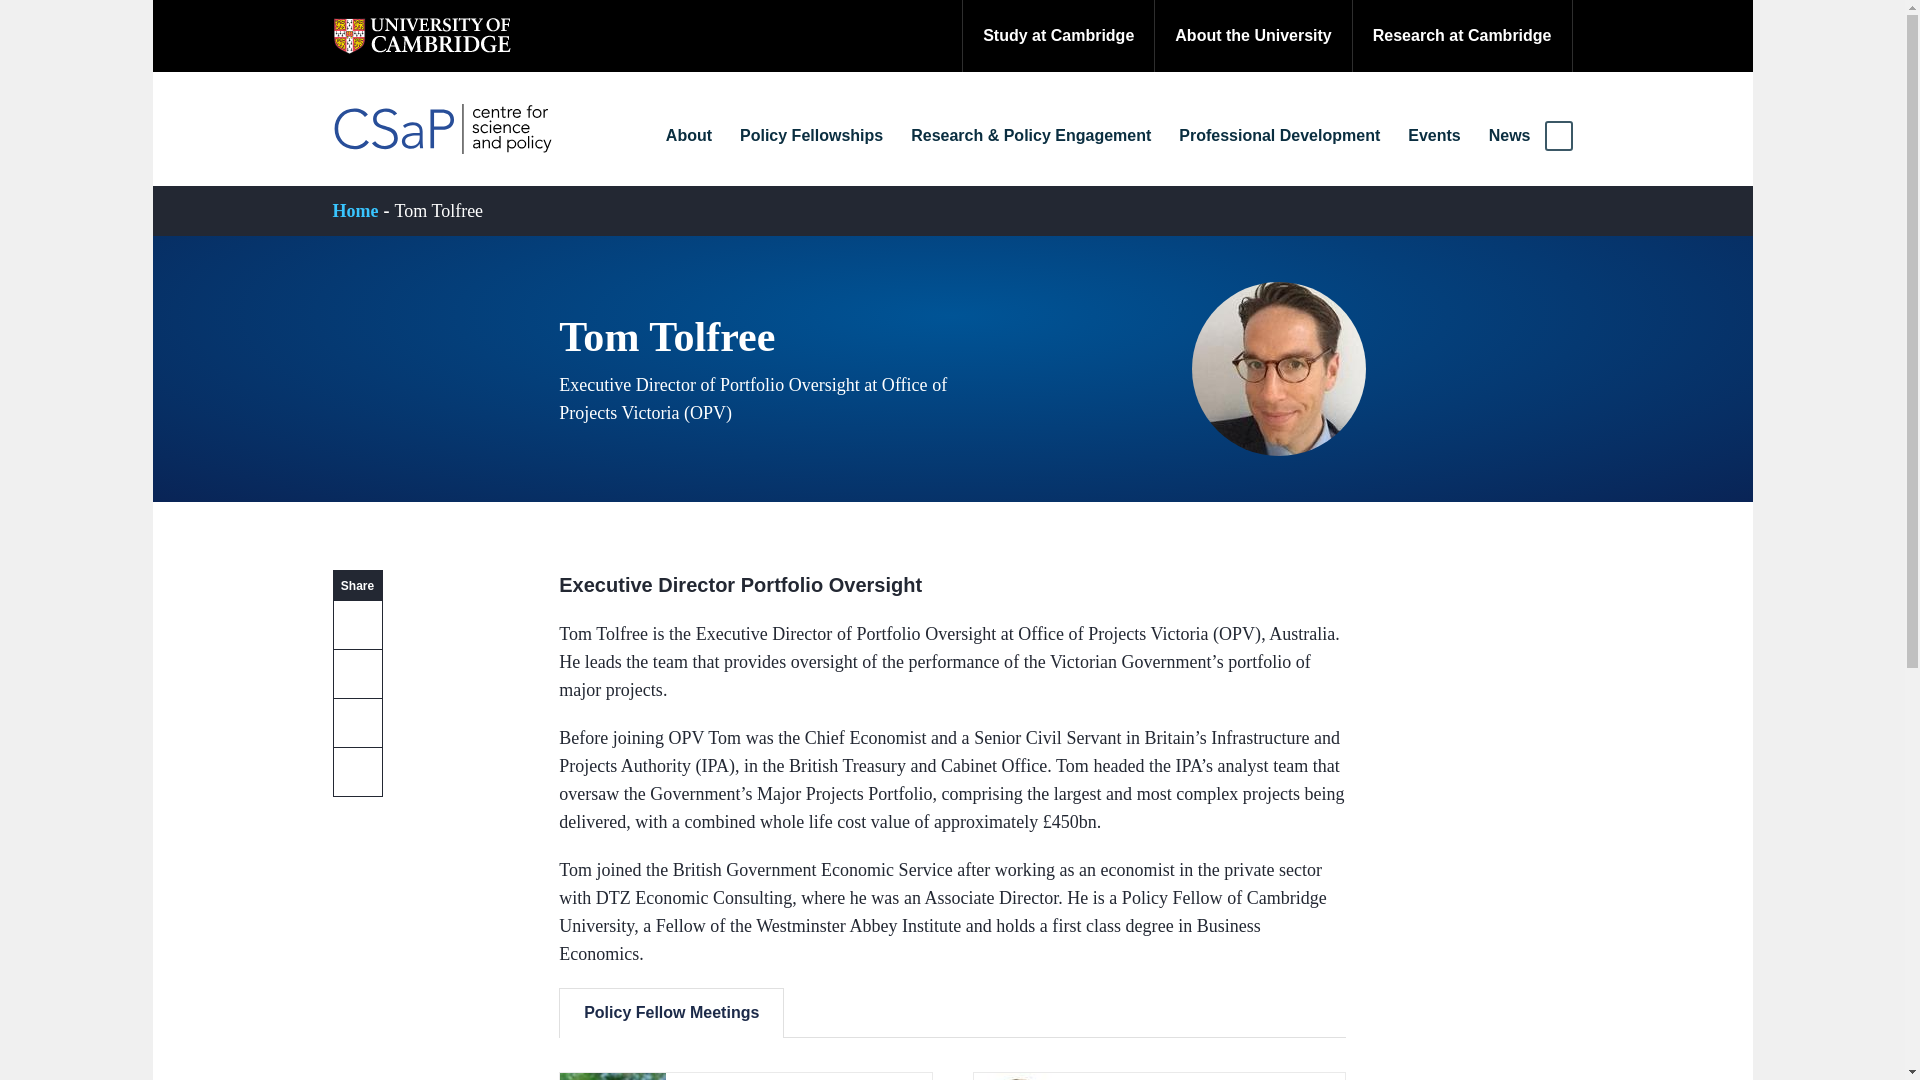  Describe the element at coordinates (811, 136) in the screenshot. I see `Policy Fellowships` at that location.